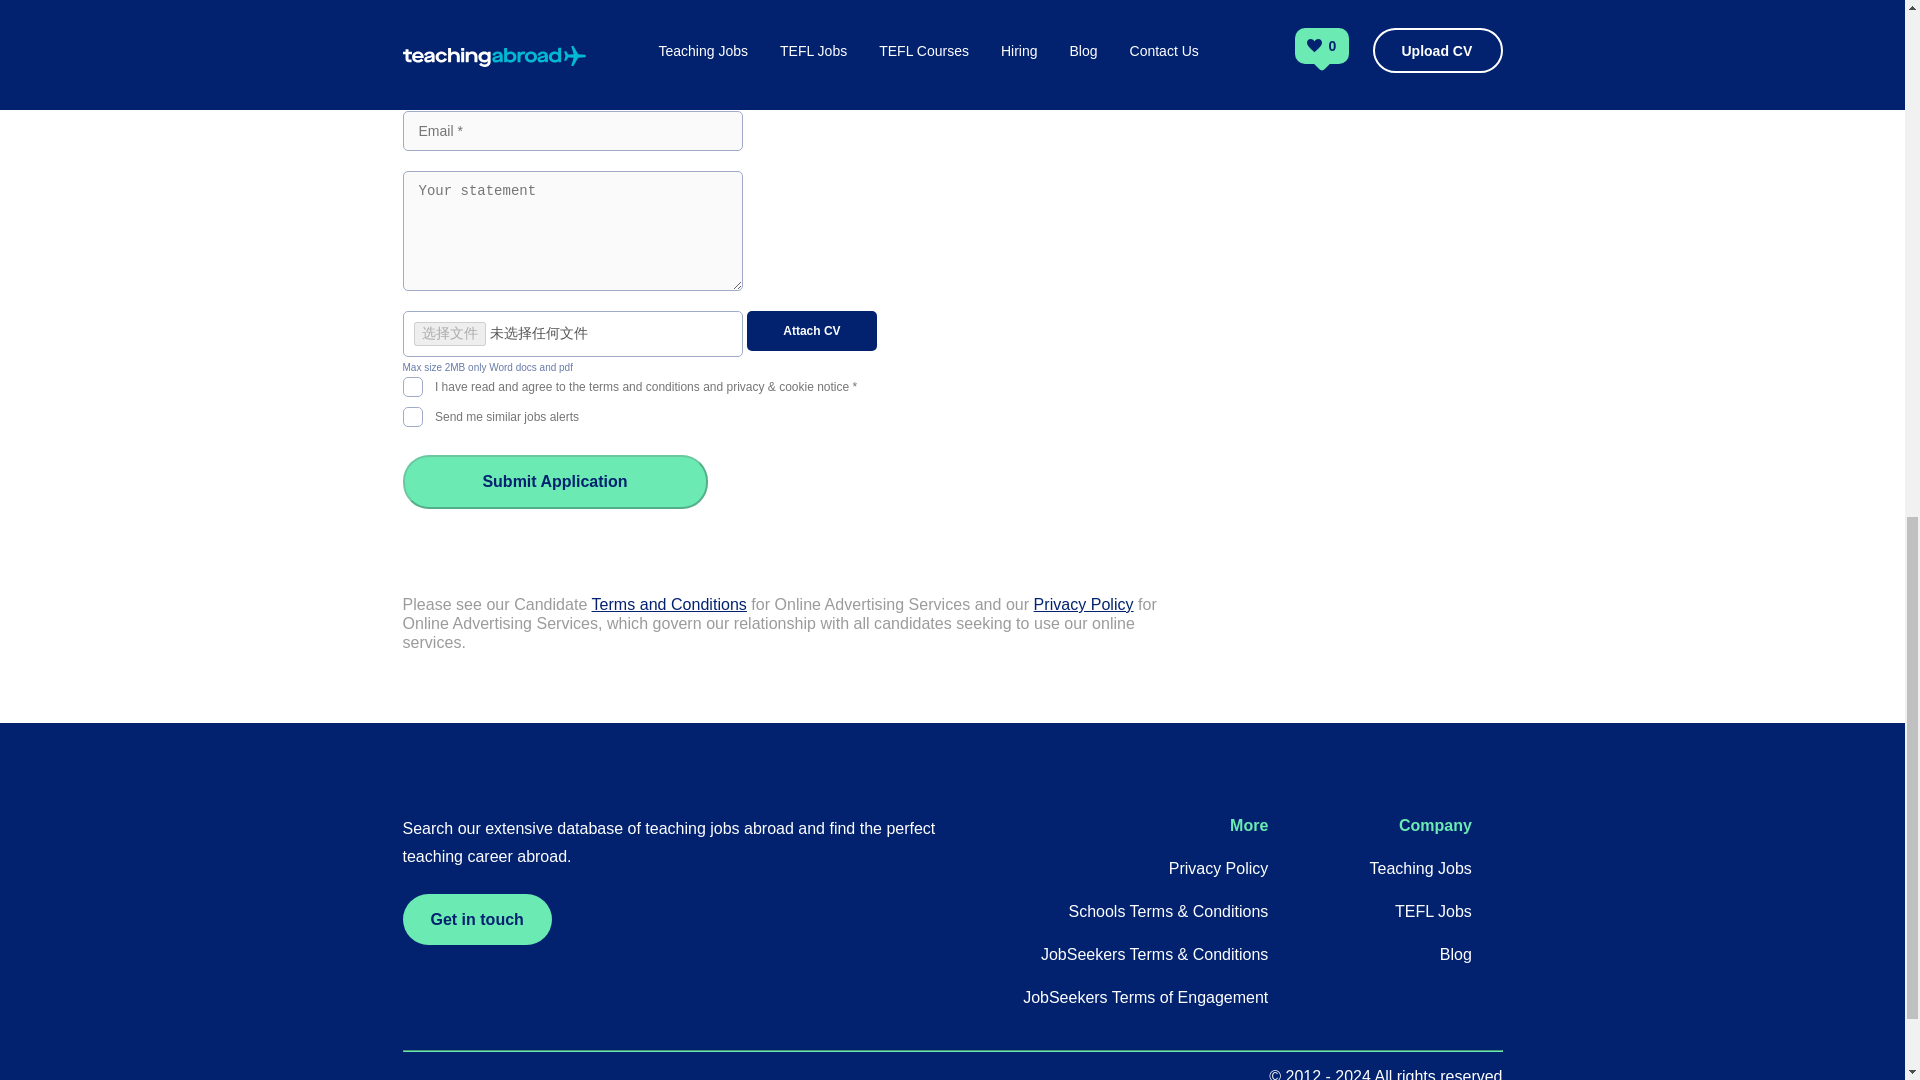 The image size is (1920, 1080). Describe the element at coordinates (554, 481) in the screenshot. I see `Submit Application` at that location.